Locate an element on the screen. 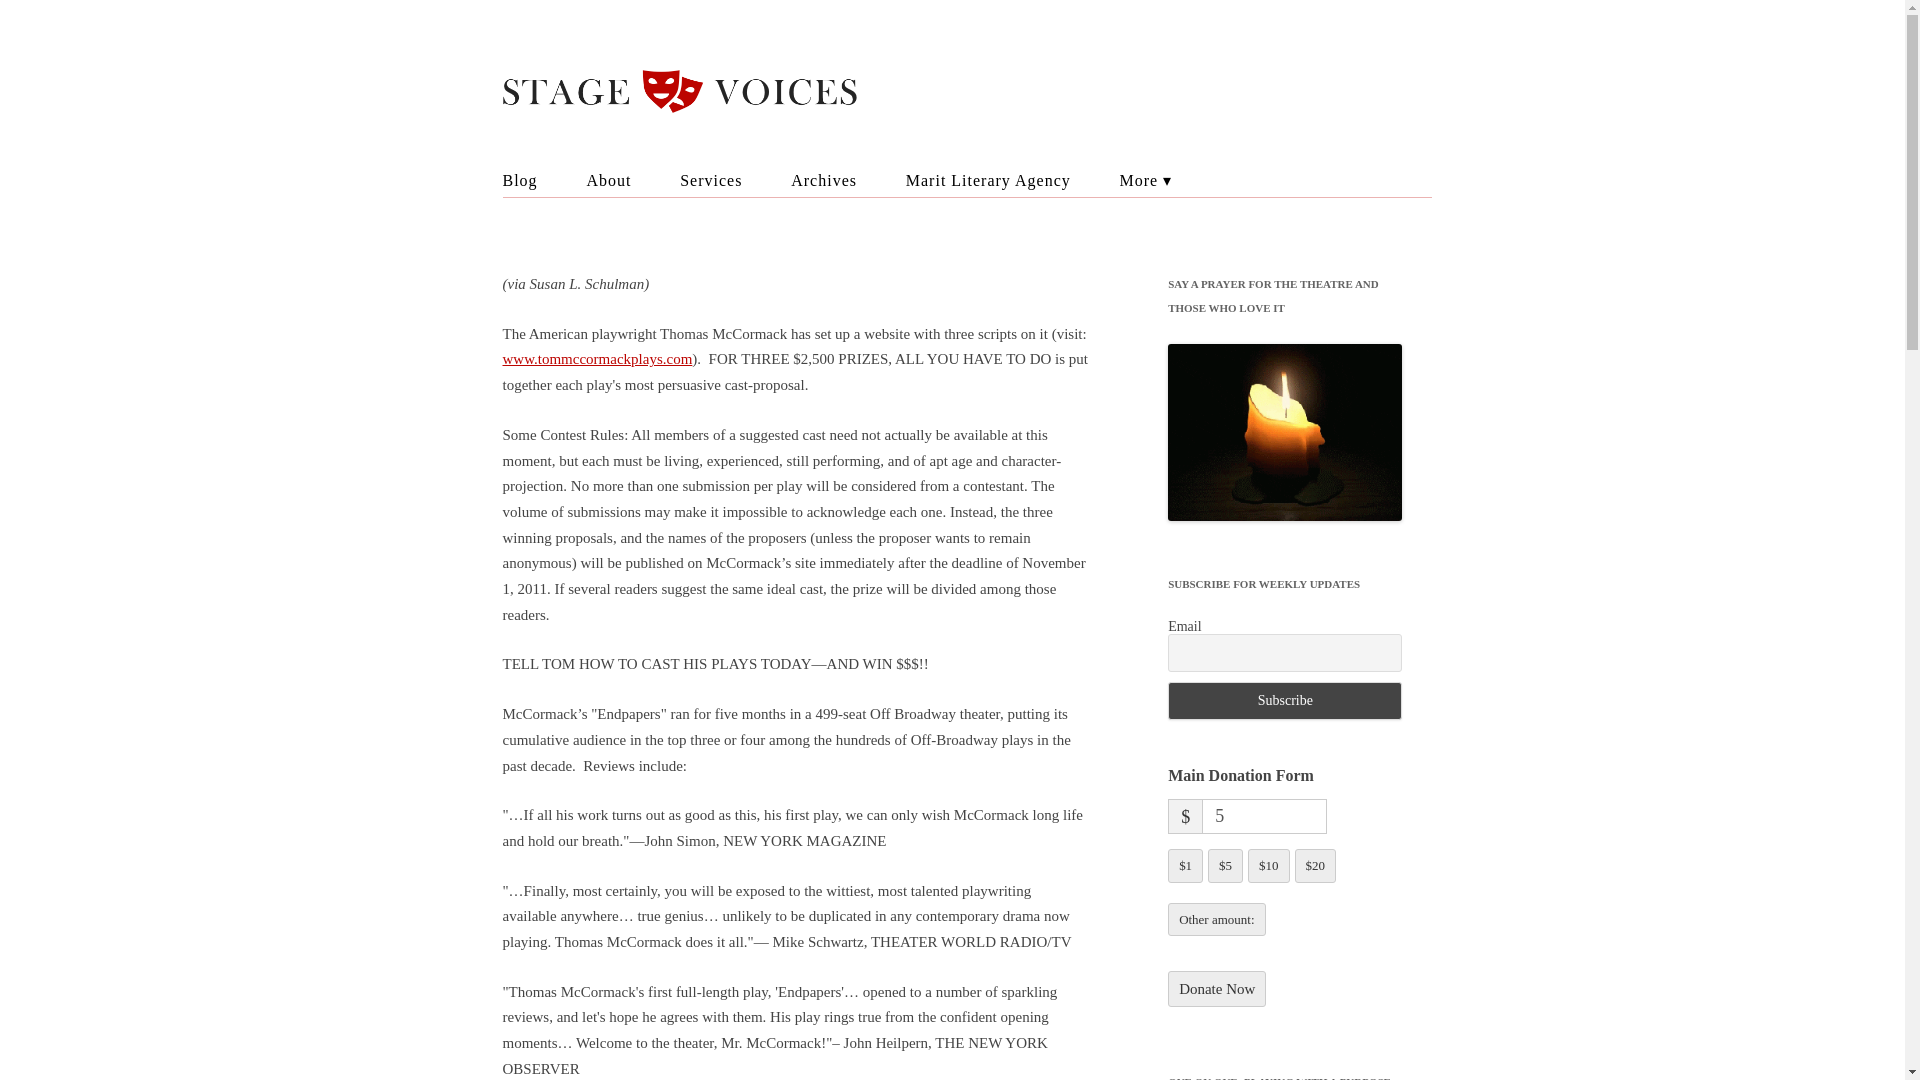 The image size is (1920, 1080). www.tommccormackplays.com is located at coordinates (596, 359).